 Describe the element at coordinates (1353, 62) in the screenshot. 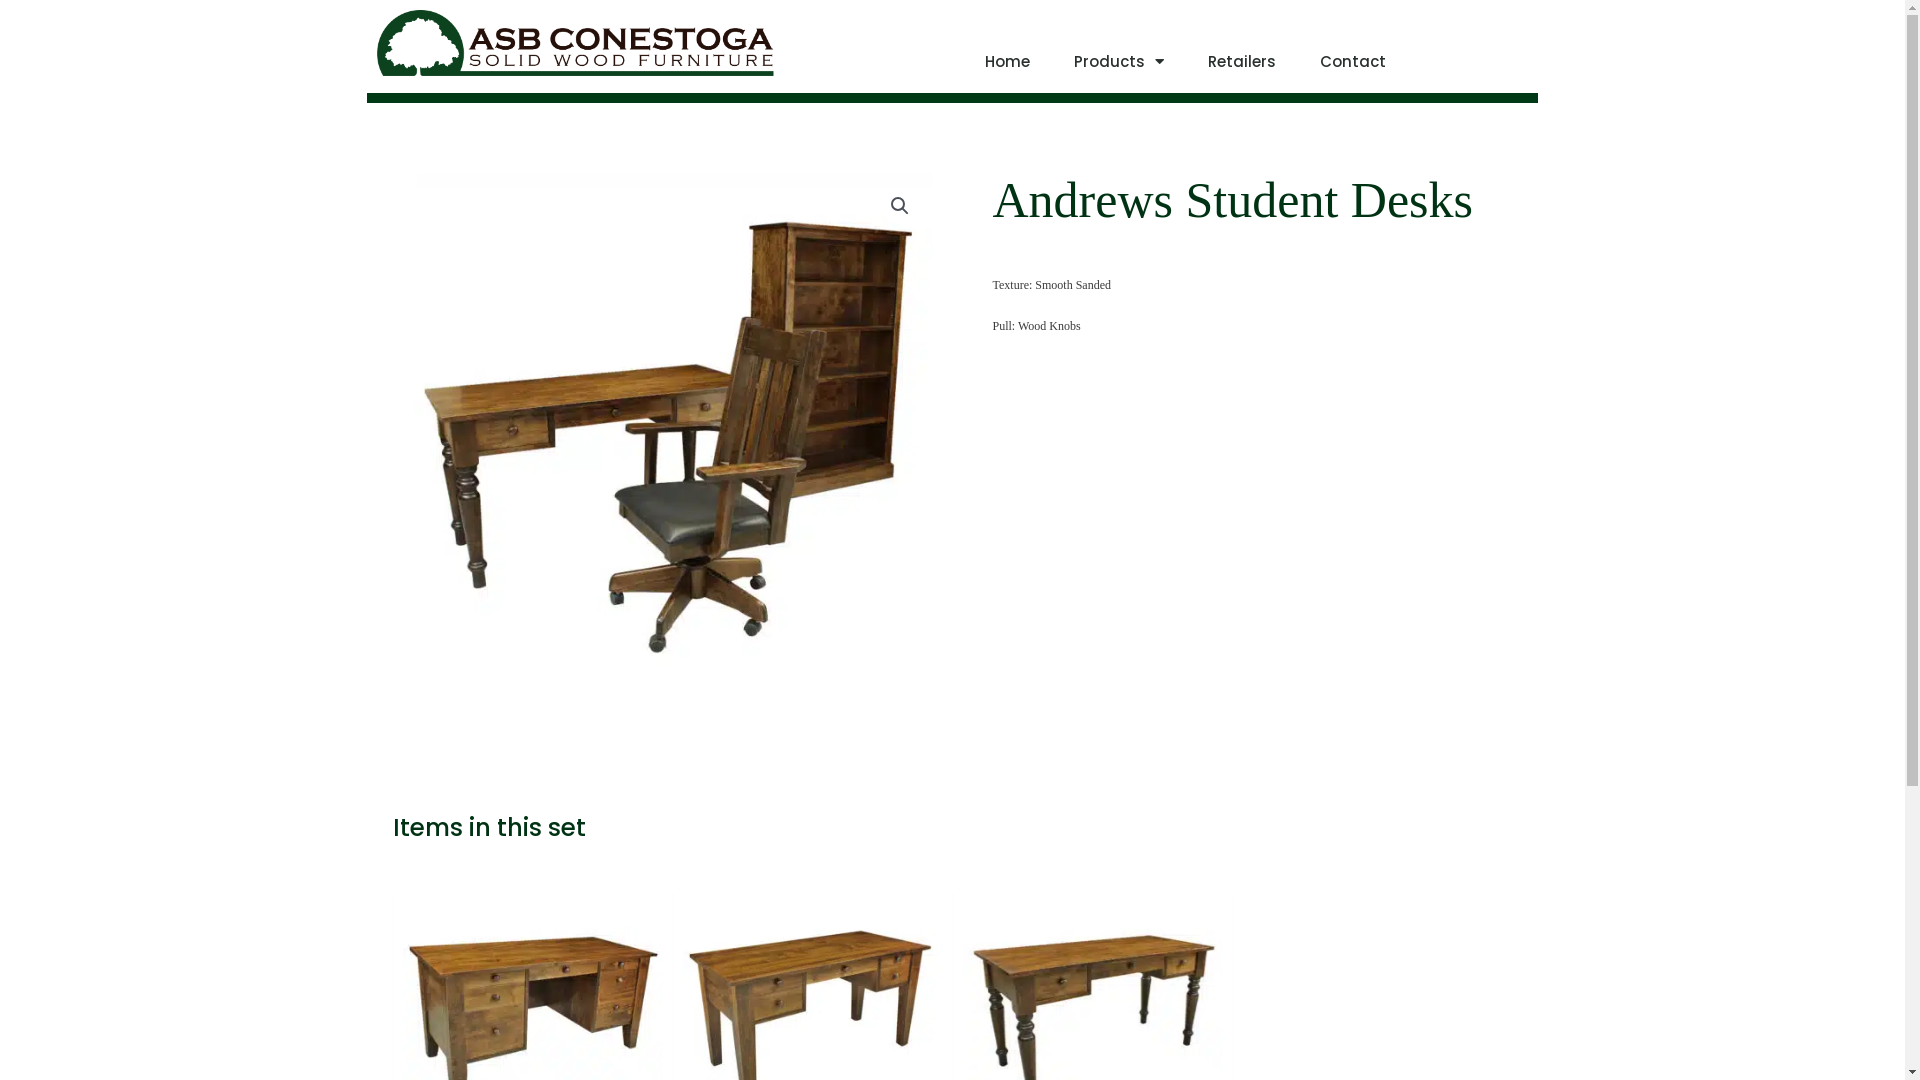

I see `Contact` at that location.